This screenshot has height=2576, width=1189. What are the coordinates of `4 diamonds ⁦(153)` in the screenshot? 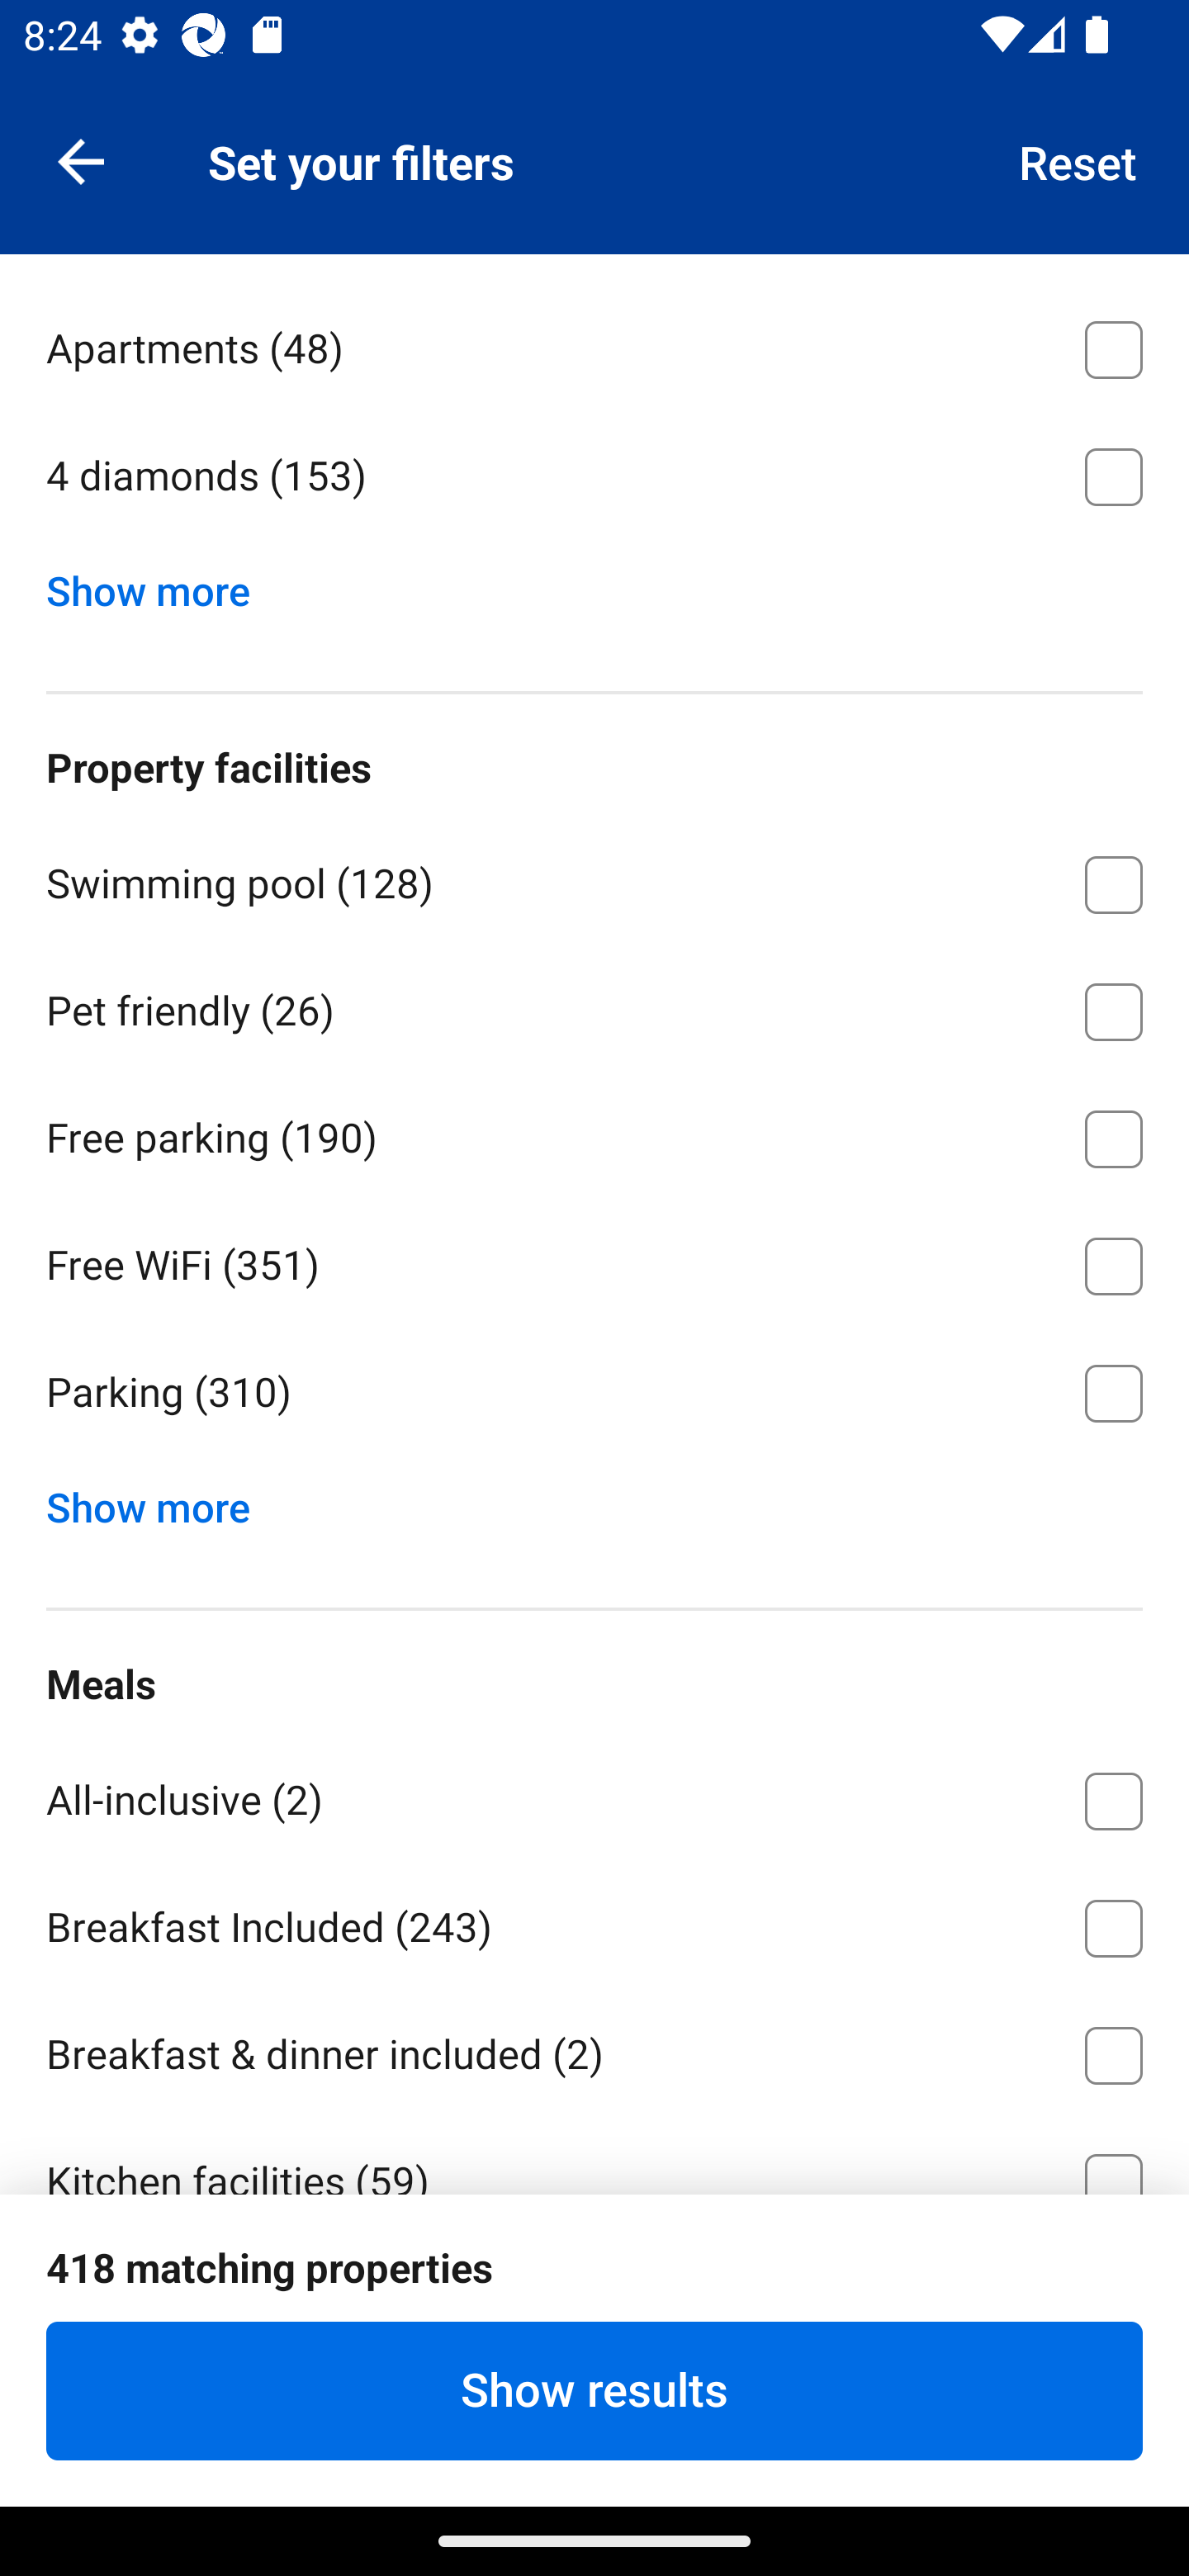 It's located at (594, 476).